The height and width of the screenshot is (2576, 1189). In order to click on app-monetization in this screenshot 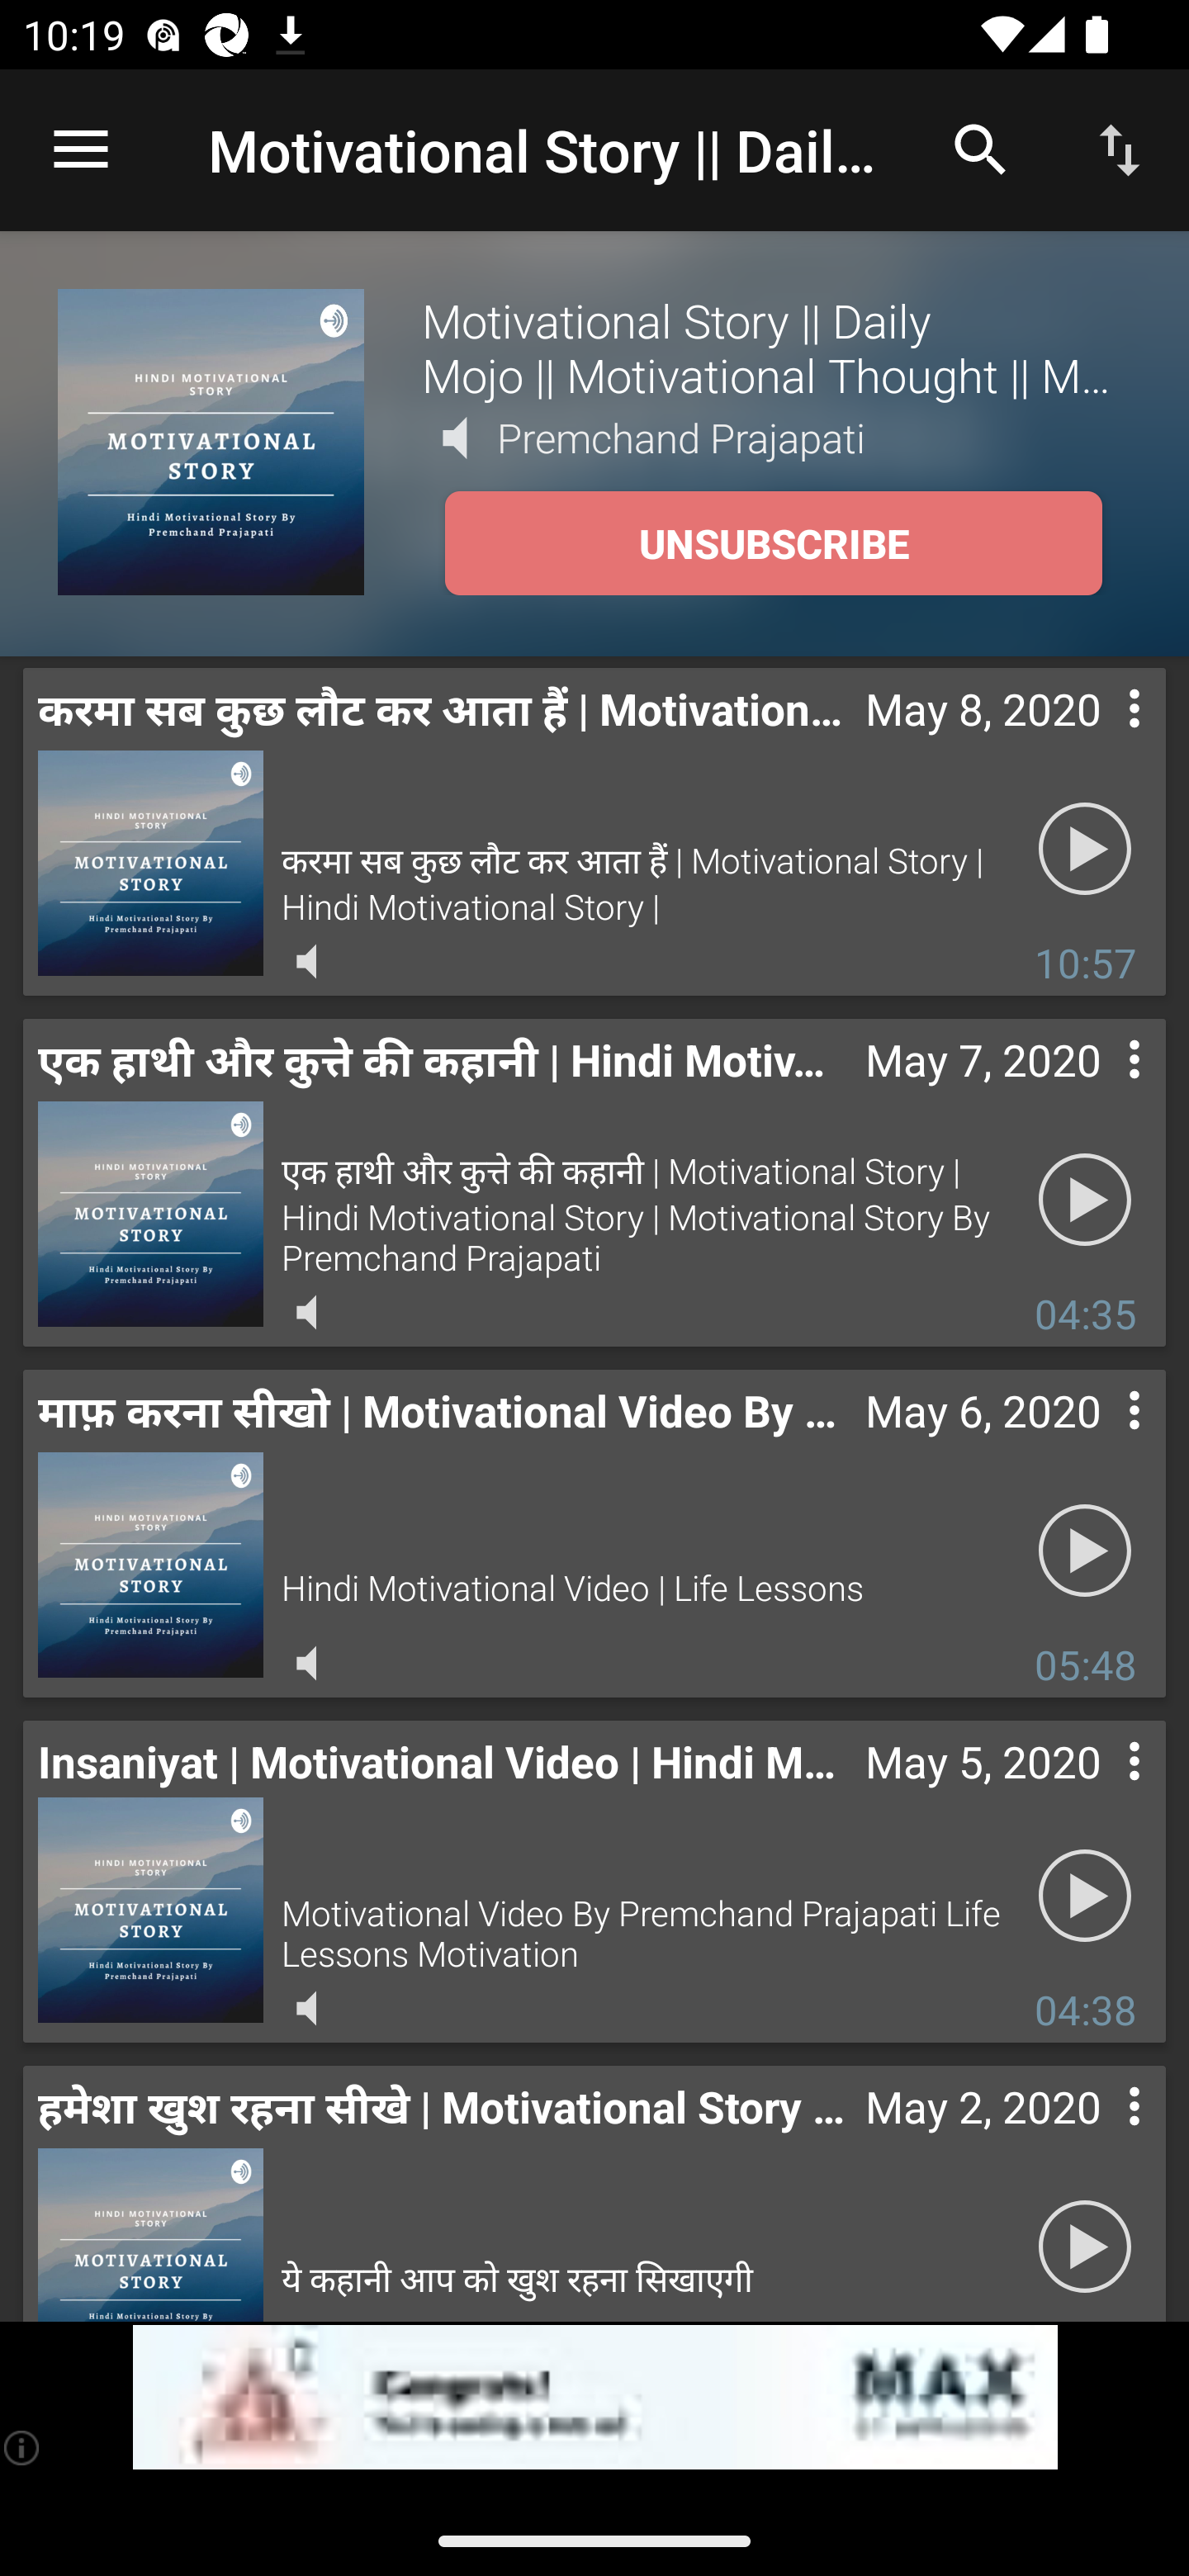, I will do `click(594, 2398)`.